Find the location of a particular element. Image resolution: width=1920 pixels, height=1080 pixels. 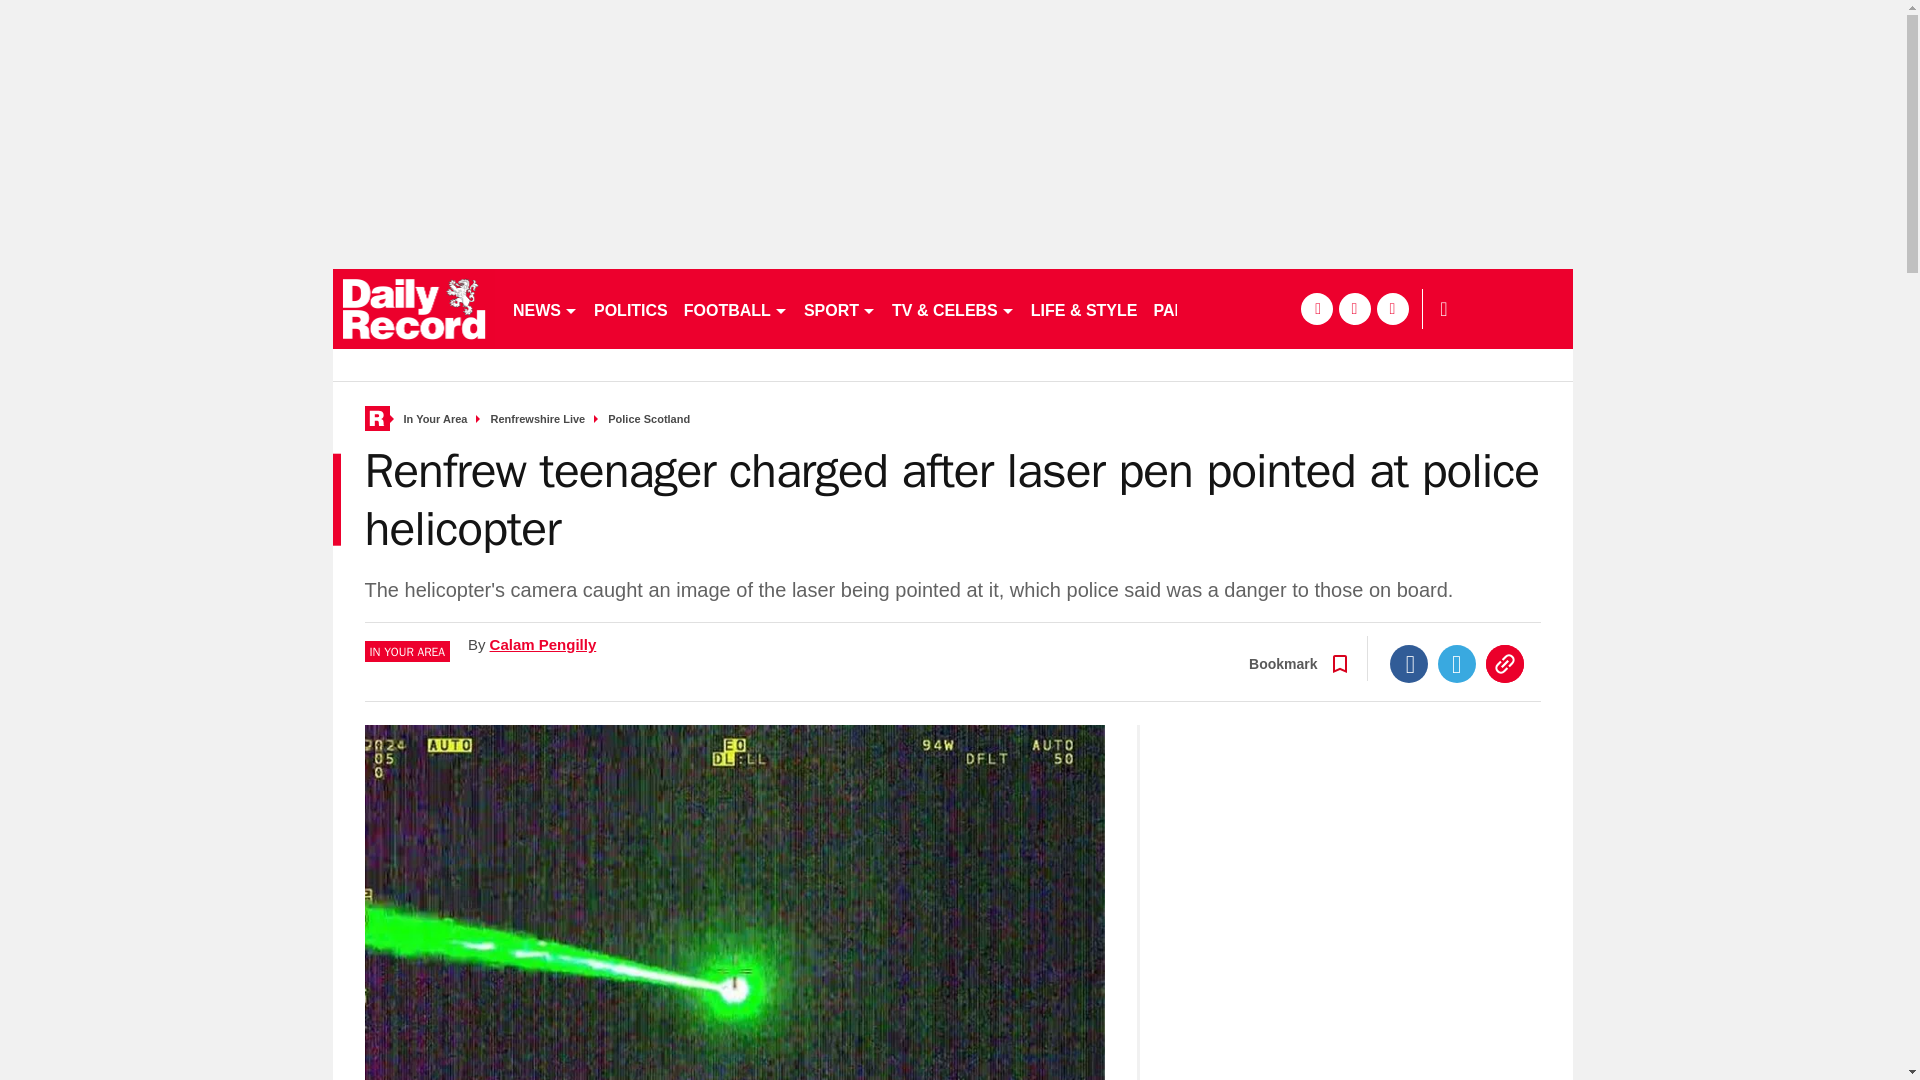

Twitter is located at coordinates (1457, 663).